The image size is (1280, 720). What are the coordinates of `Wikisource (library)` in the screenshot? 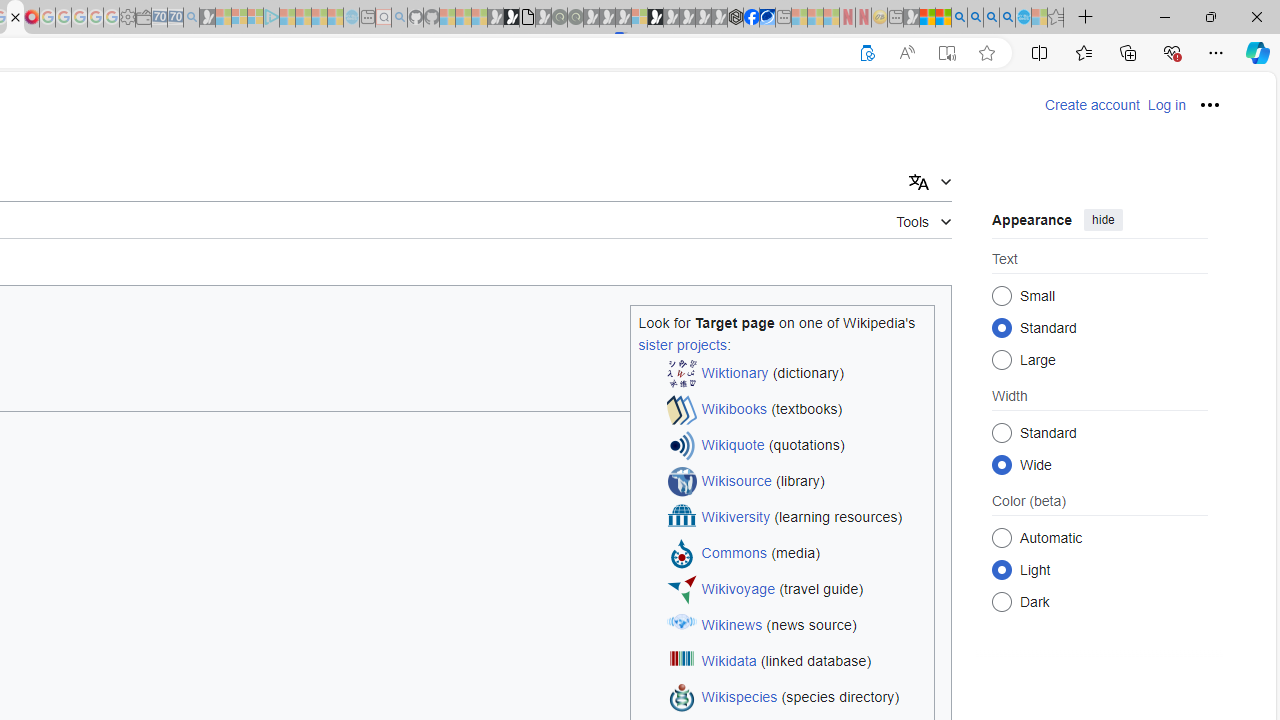 It's located at (796, 482).